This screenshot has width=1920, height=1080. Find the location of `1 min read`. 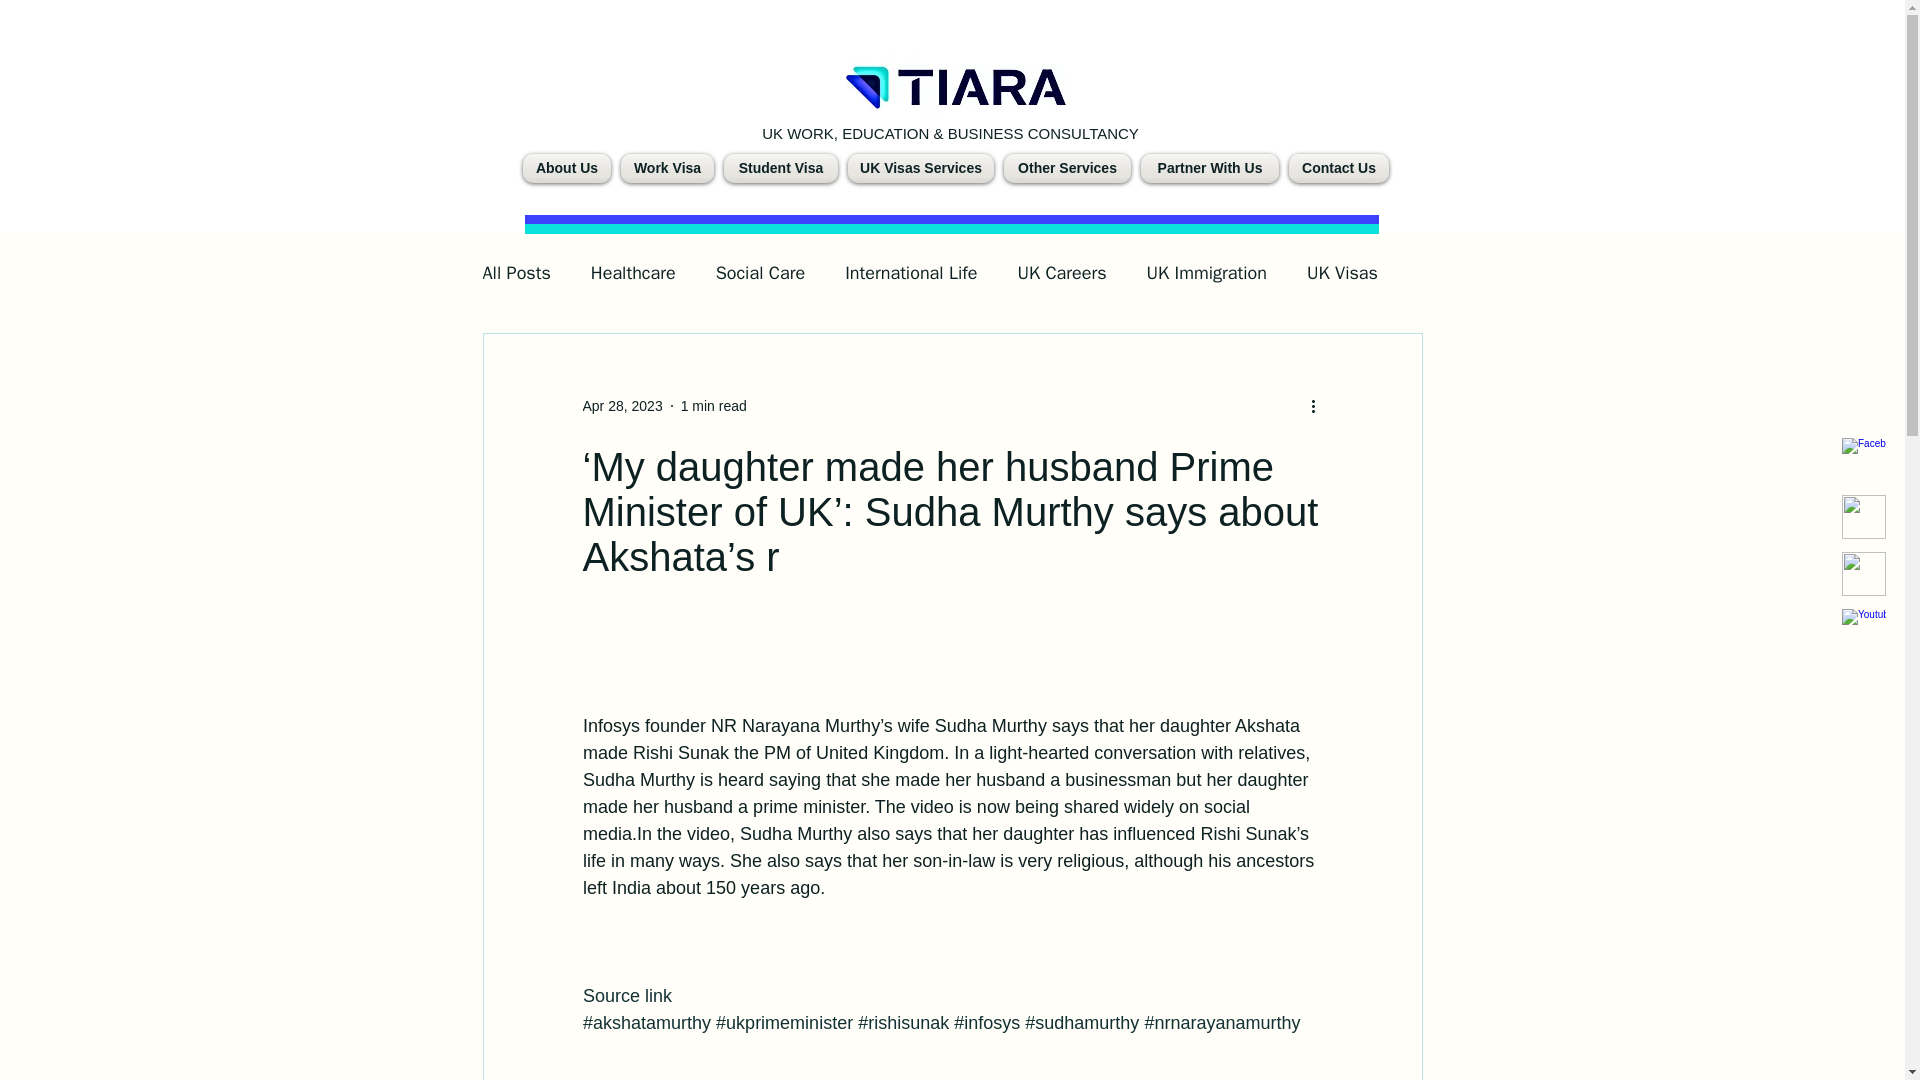

1 min read is located at coordinates (714, 406).